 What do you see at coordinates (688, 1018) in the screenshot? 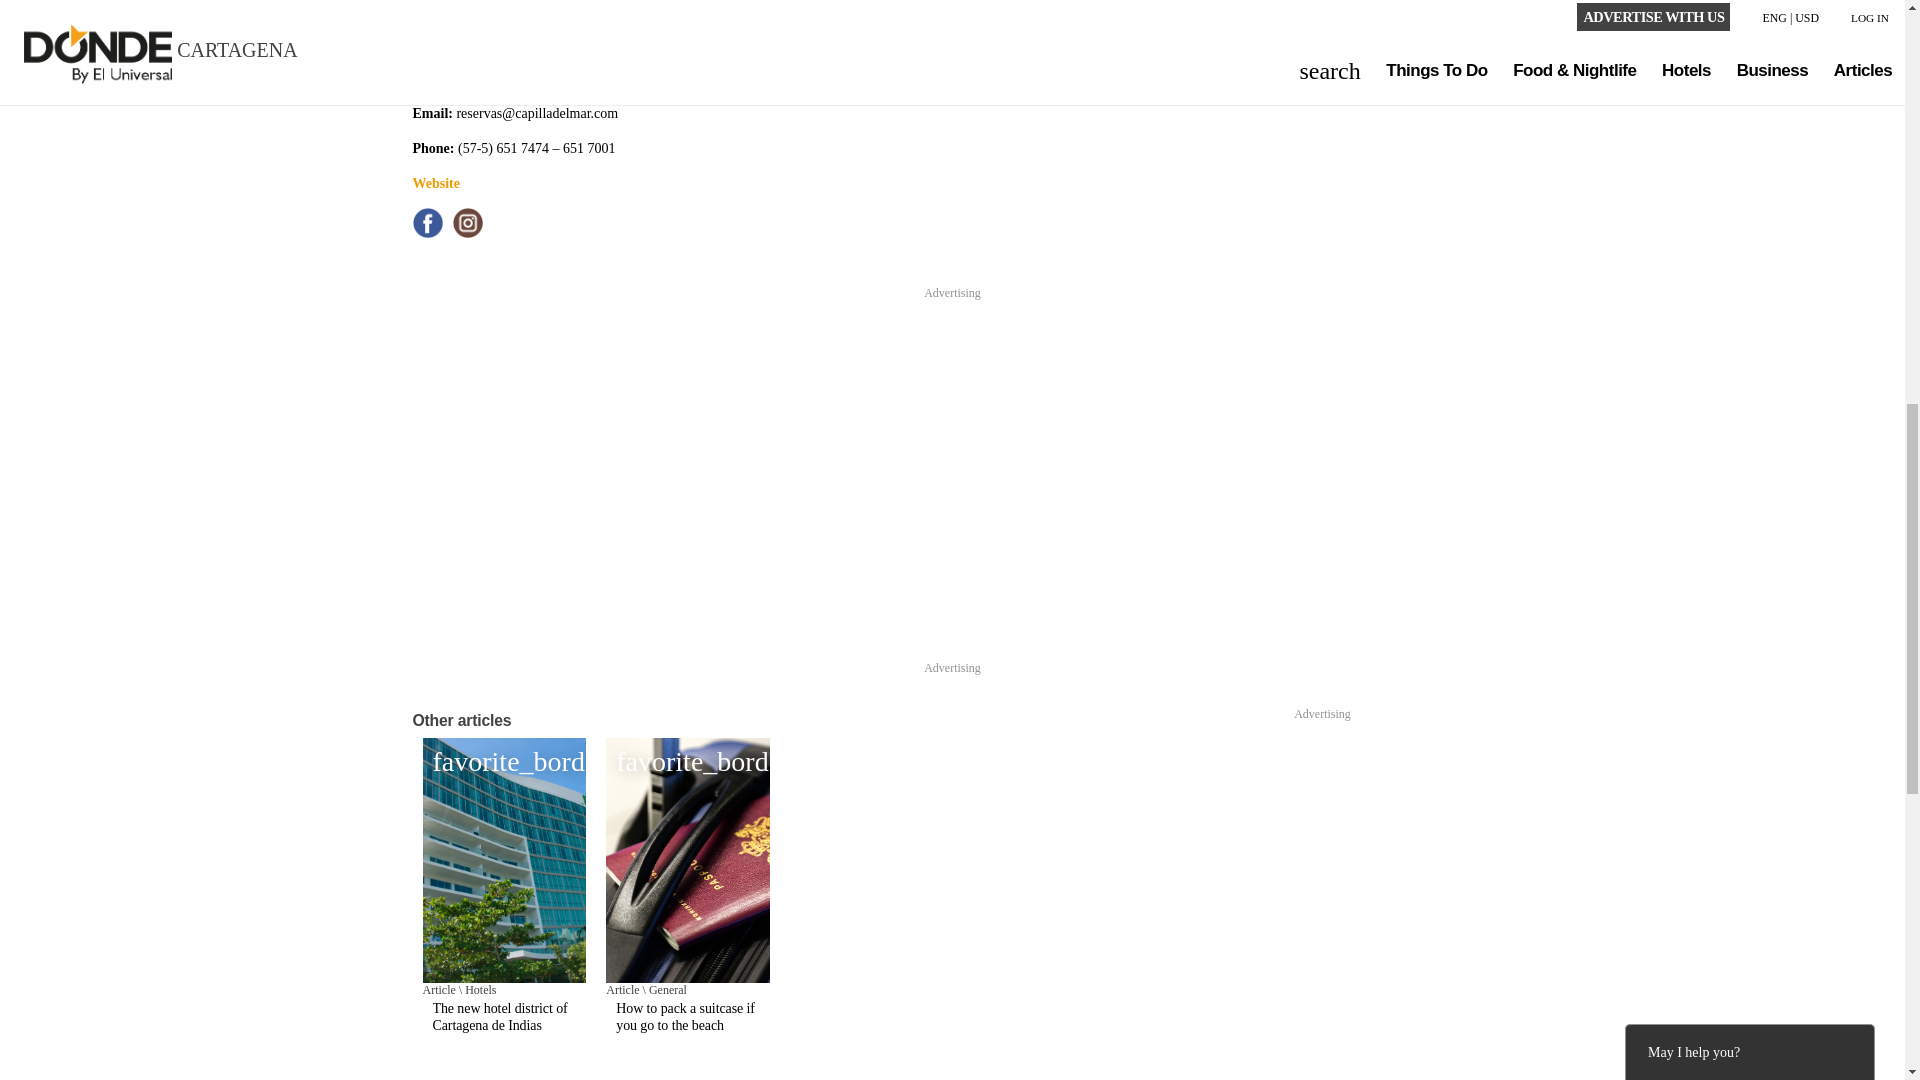
I see `How to pack a suitcase if you go to the beach` at bounding box center [688, 1018].